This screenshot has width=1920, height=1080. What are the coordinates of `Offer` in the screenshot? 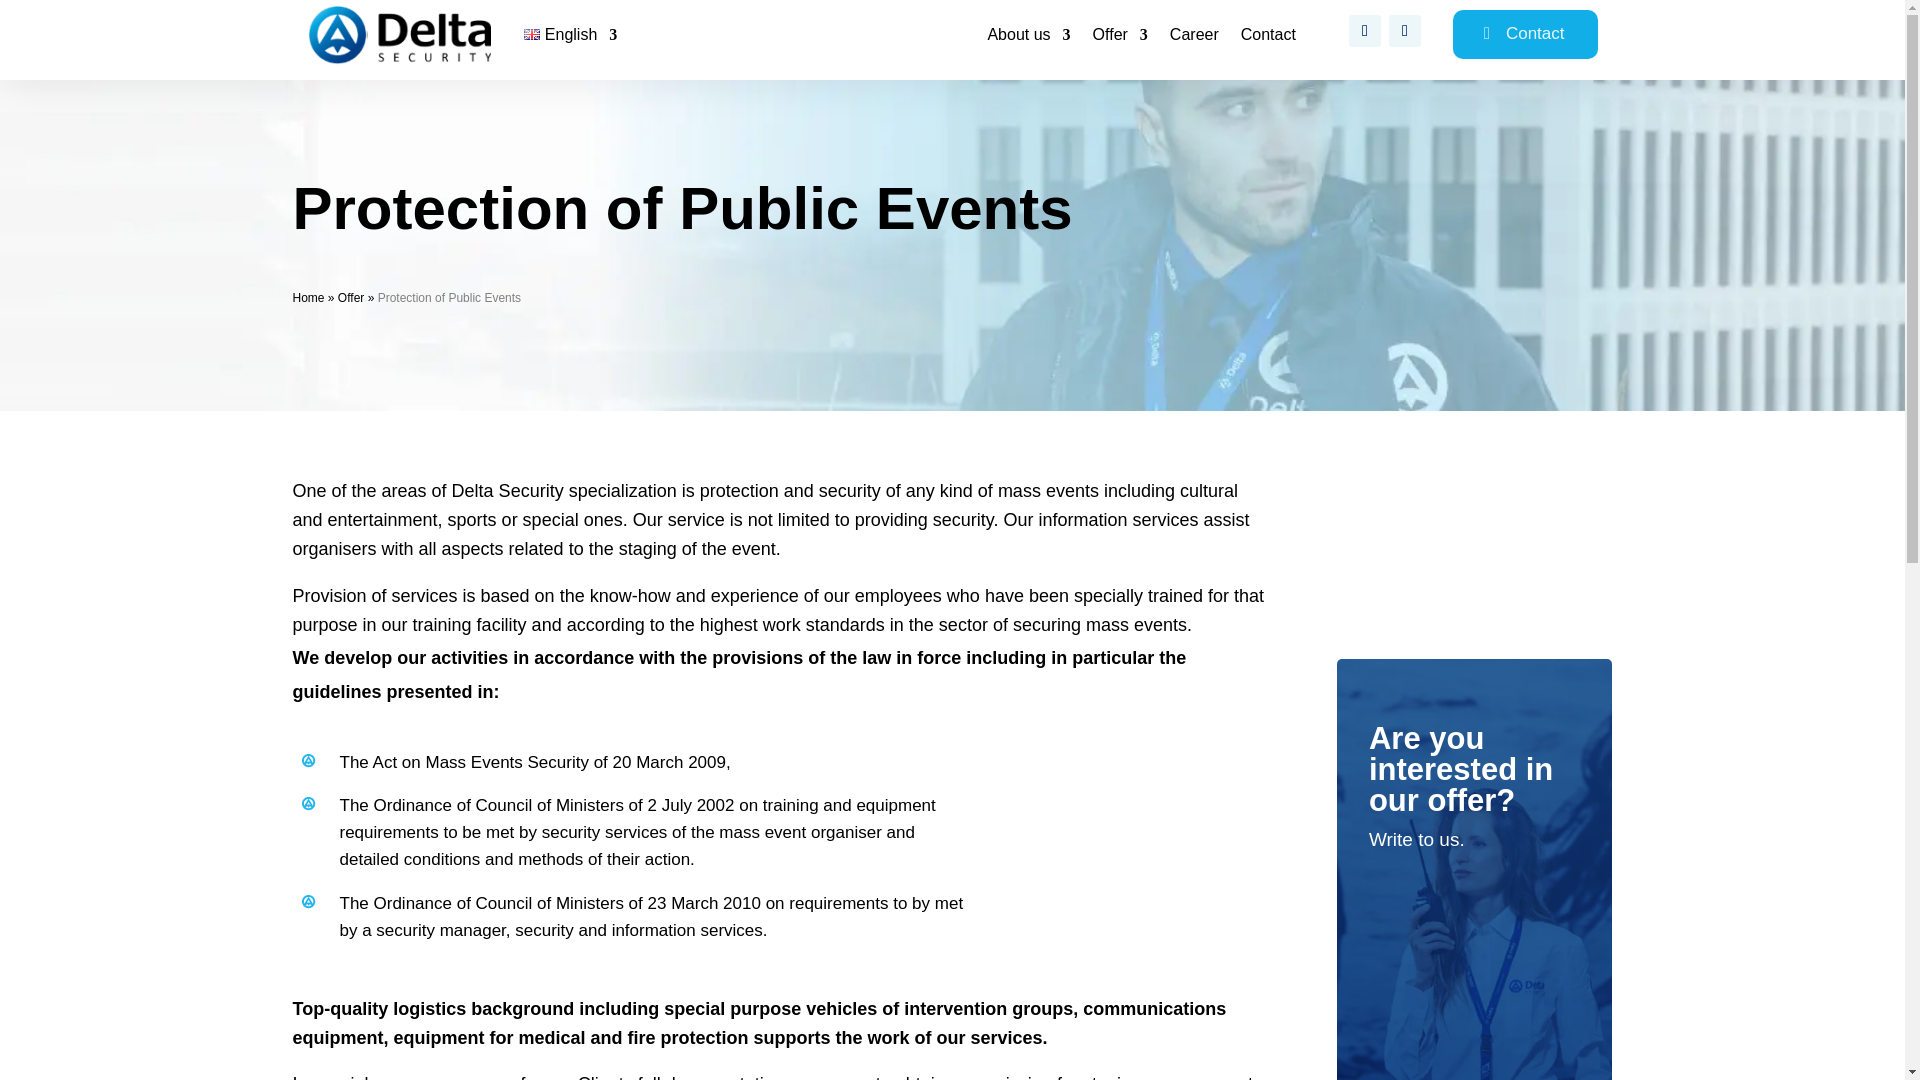 It's located at (350, 297).